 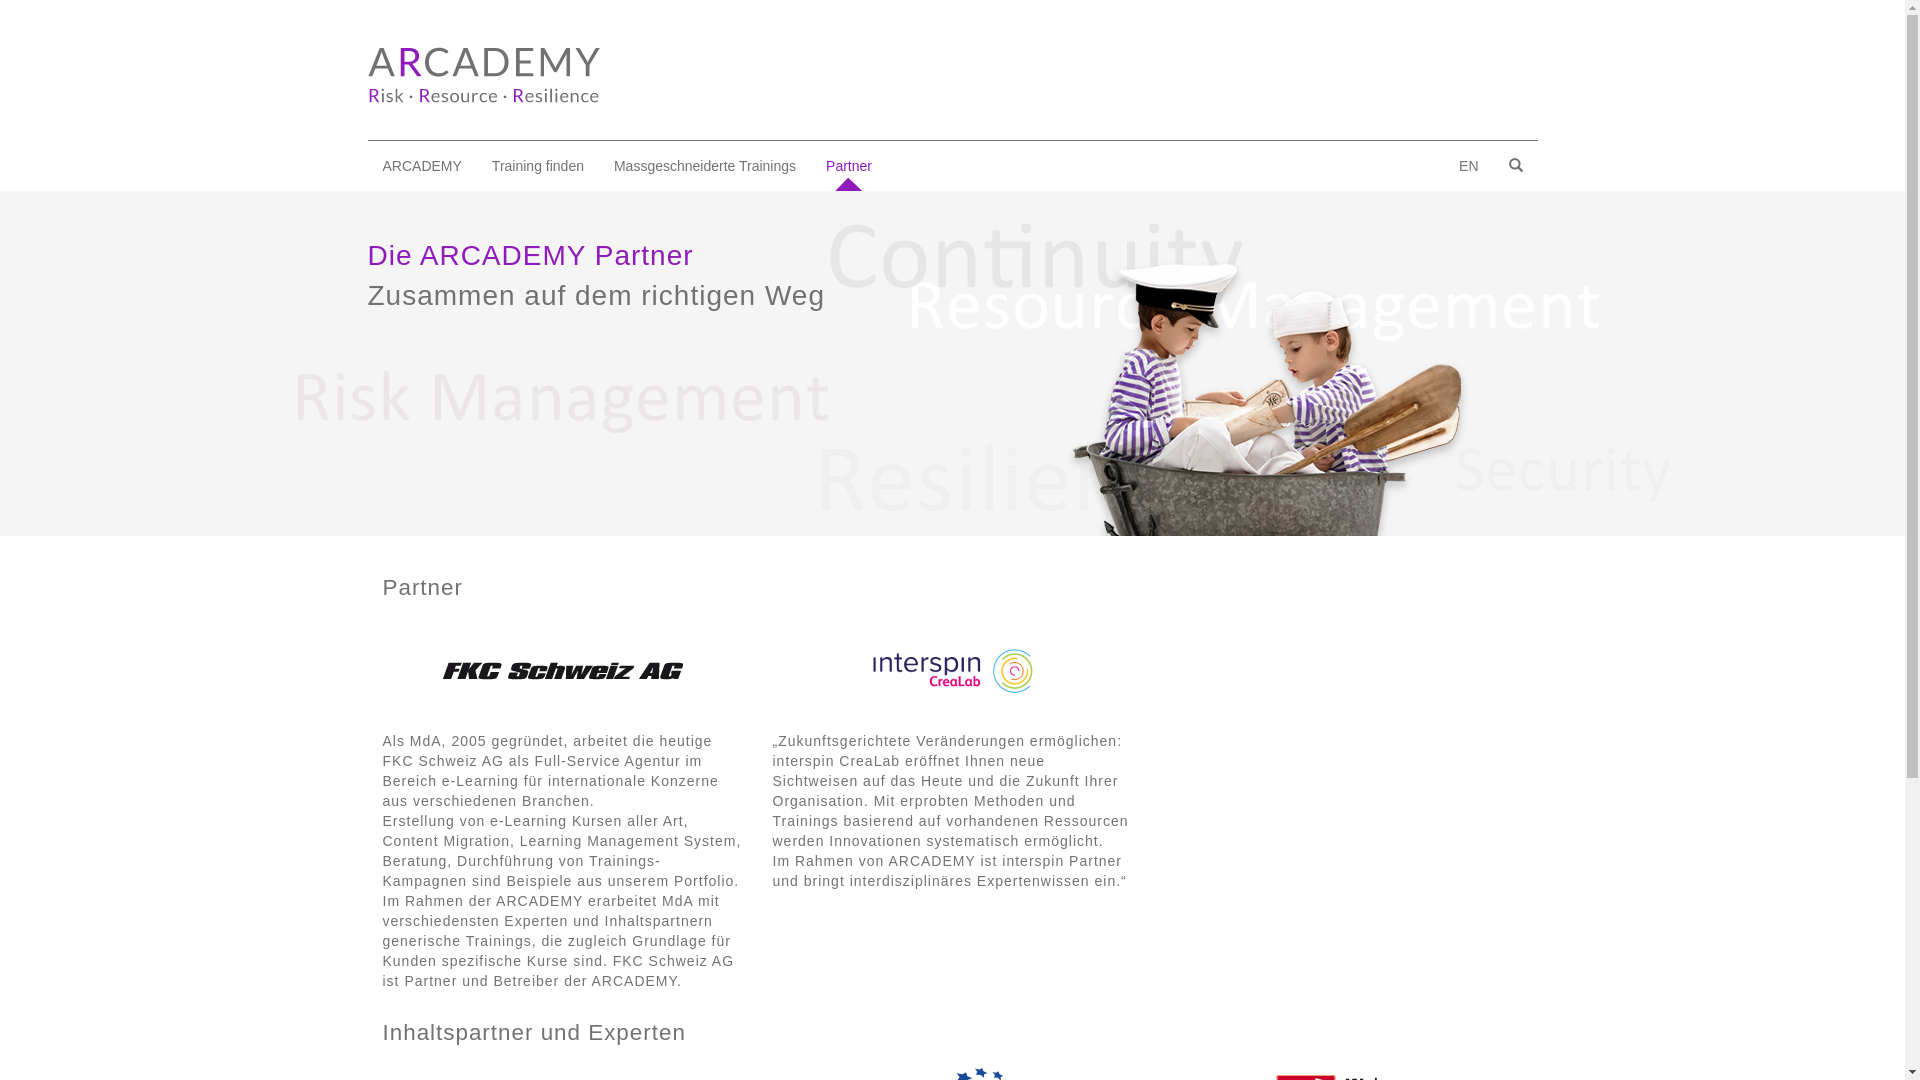 What do you see at coordinates (705, 166) in the screenshot?
I see `Massgeschneiderte Trainings` at bounding box center [705, 166].